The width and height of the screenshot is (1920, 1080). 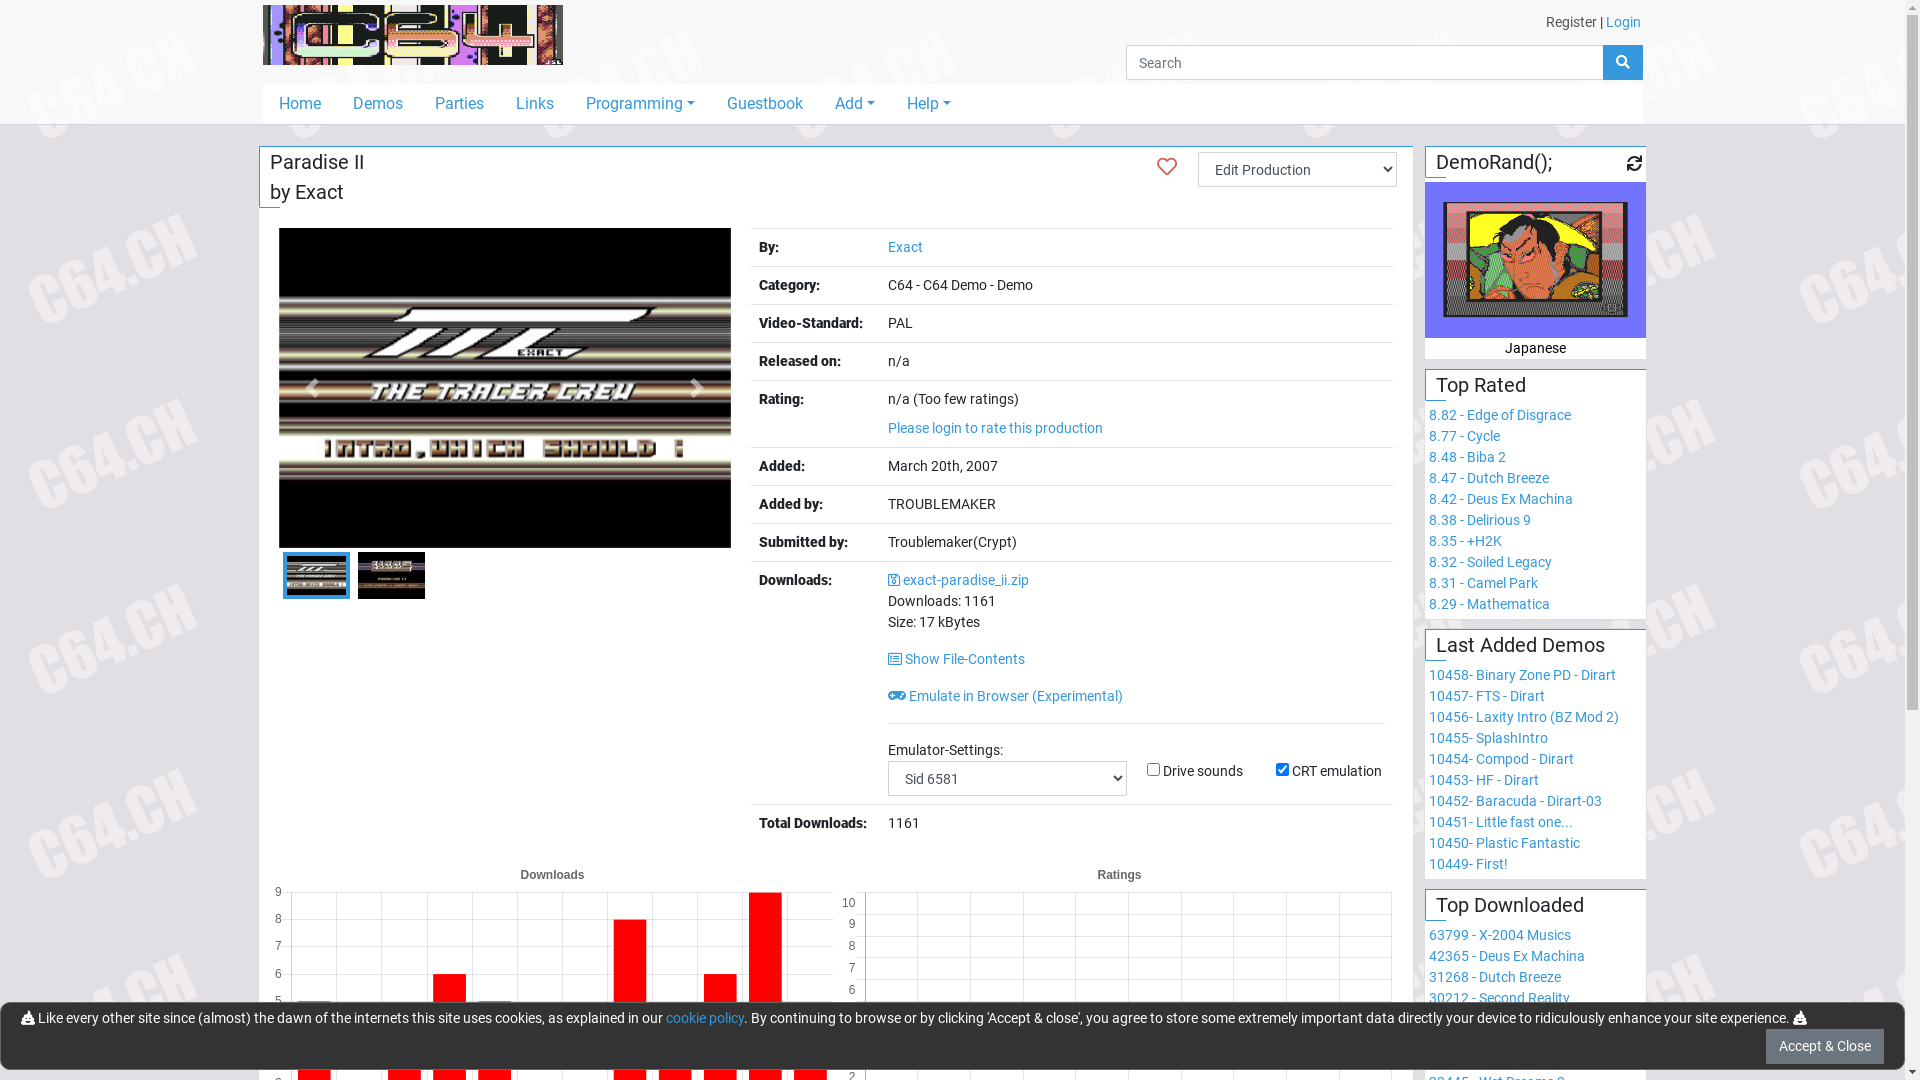 I want to click on 63799 - X-2004 Musics, so click(x=1500, y=935).